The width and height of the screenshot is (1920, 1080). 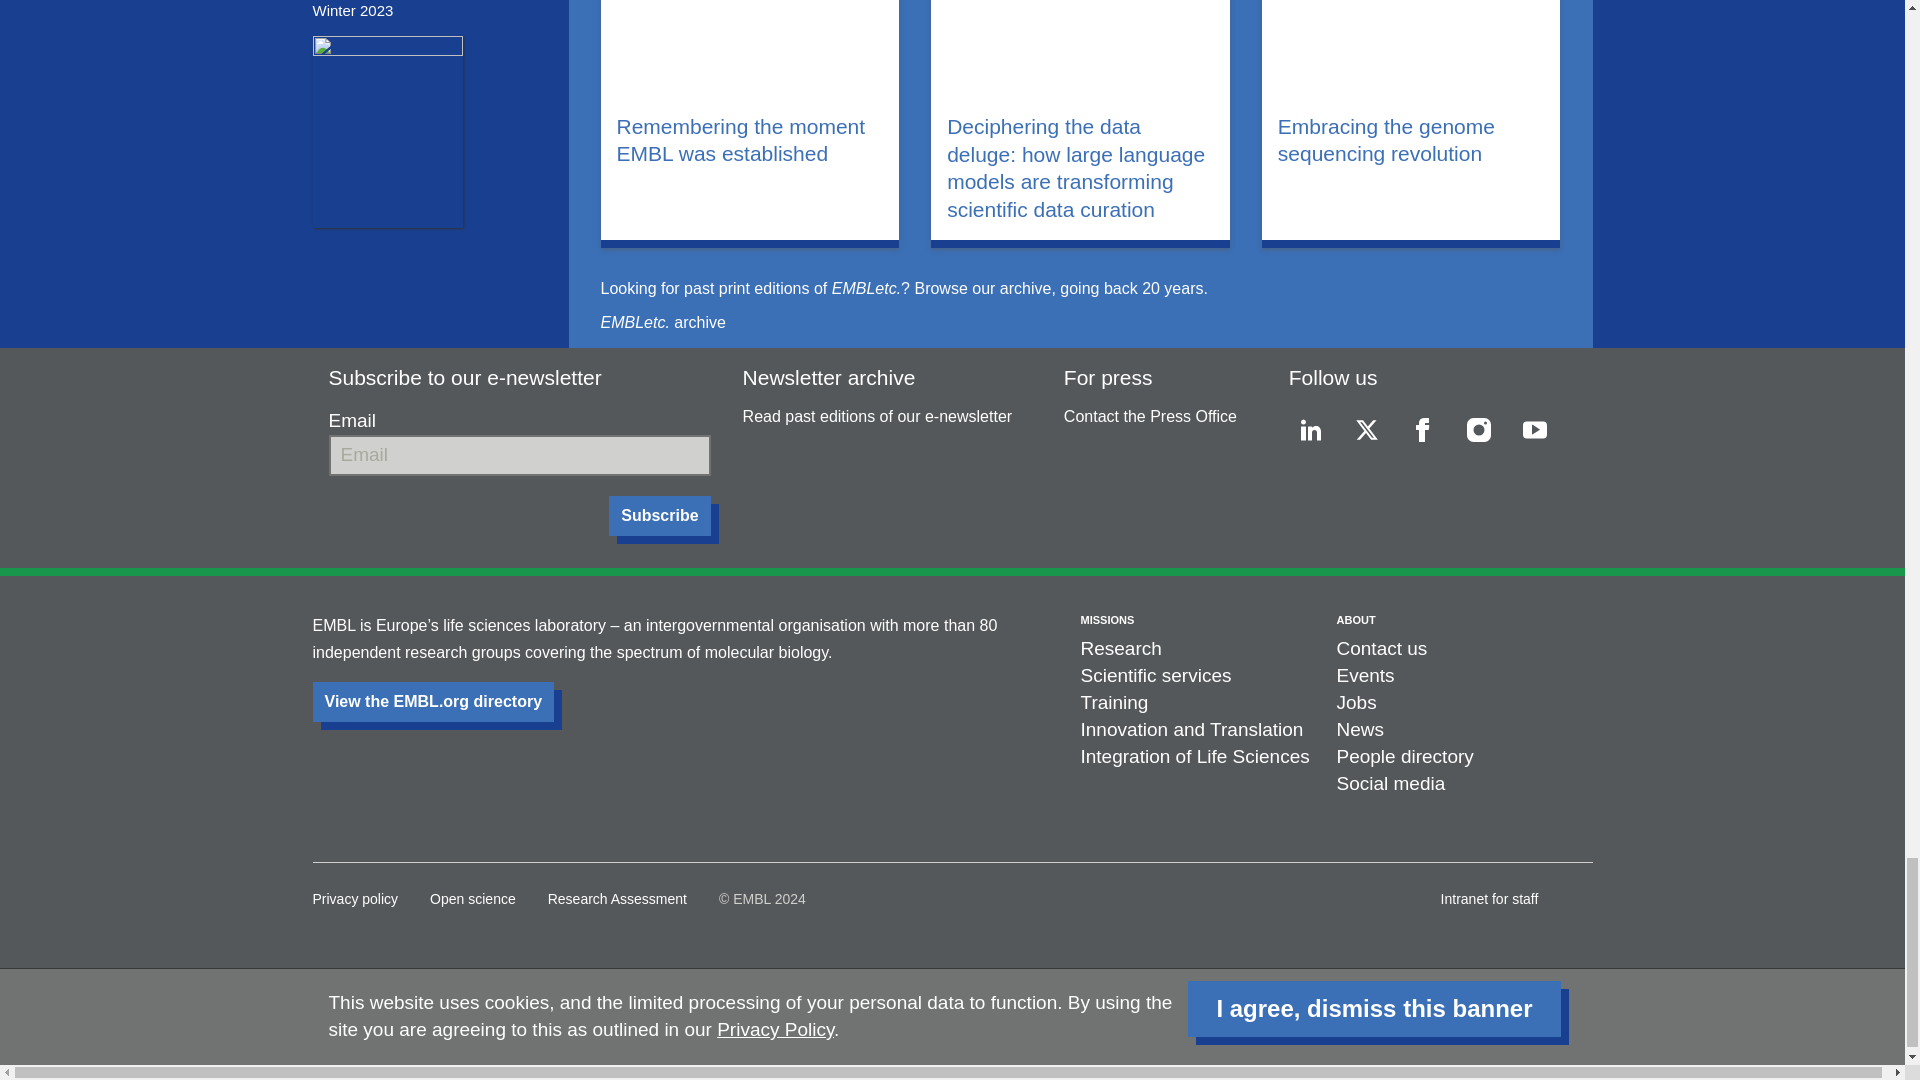 I want to click on Contact the Press Office, so click(x=1150, y=416).